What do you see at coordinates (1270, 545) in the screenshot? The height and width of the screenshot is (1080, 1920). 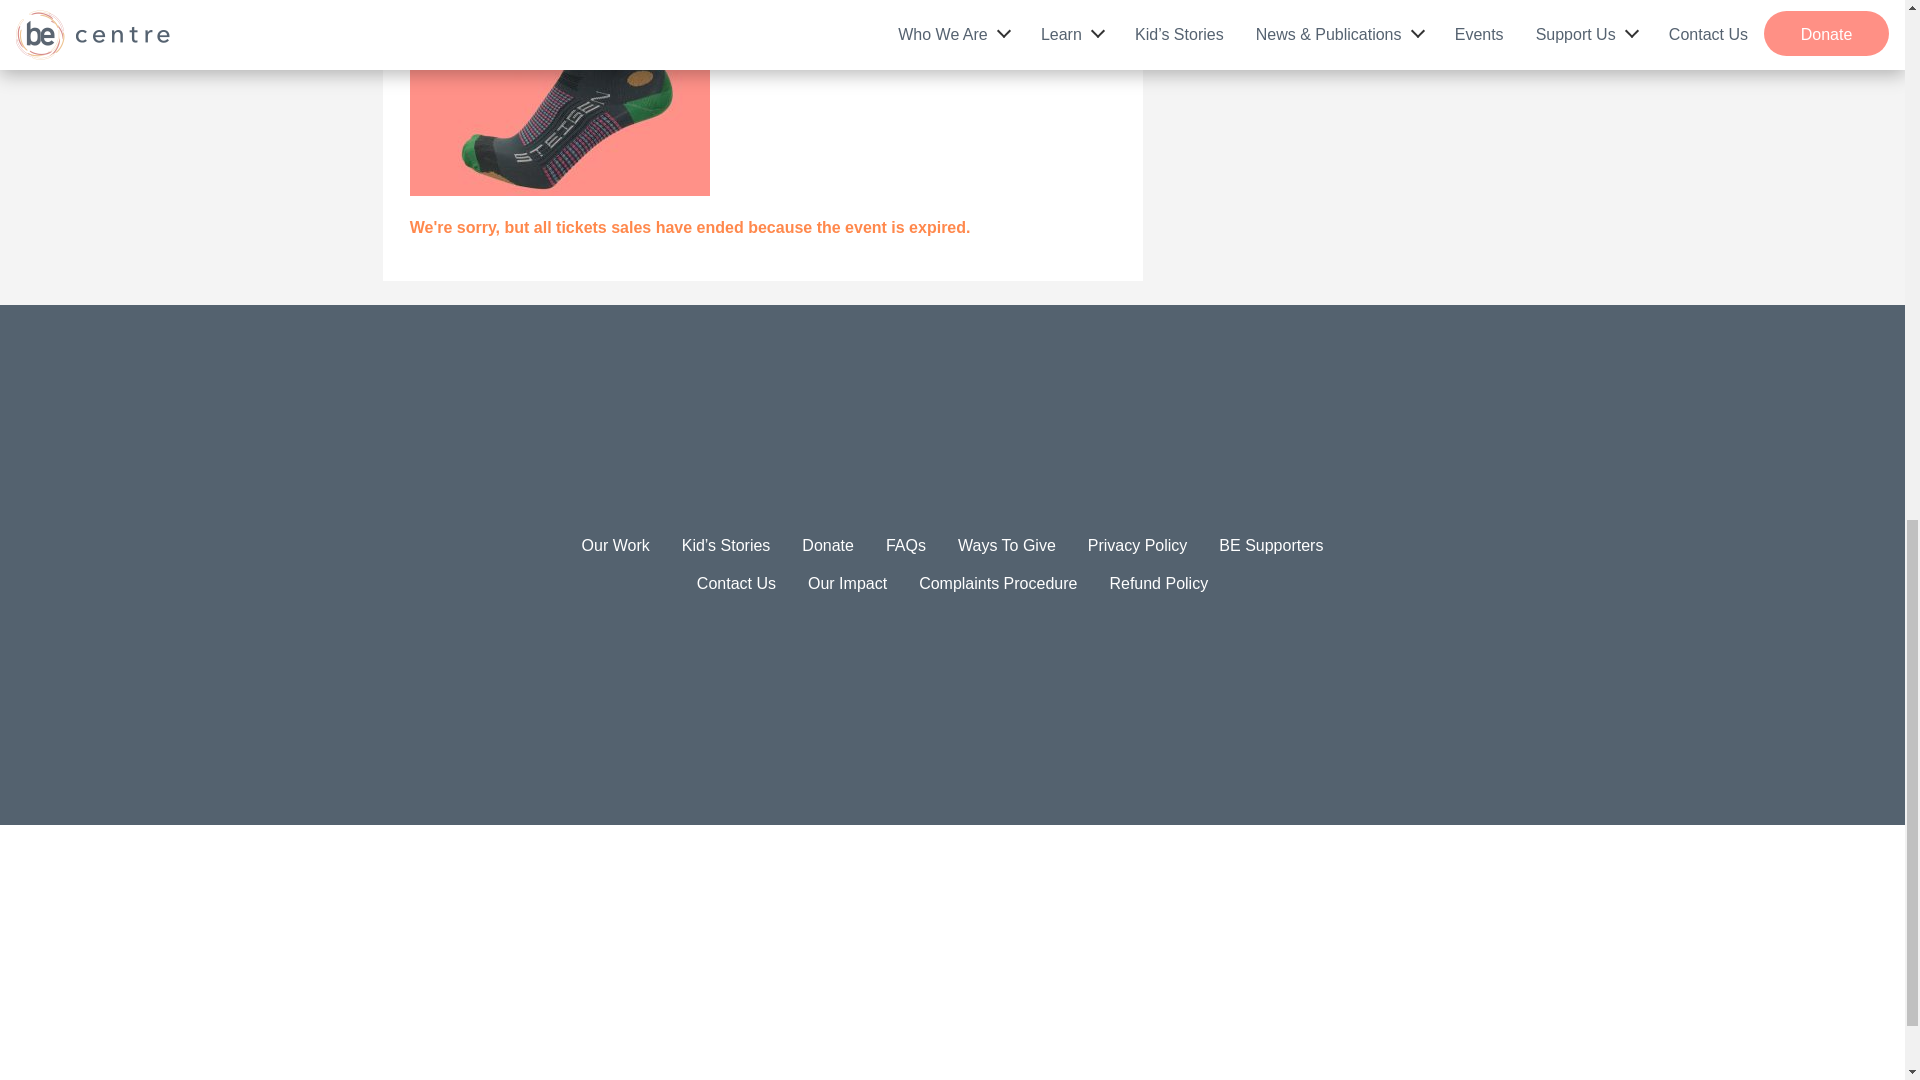 I see `BE Supporters` at bounding box center [1270, 545].